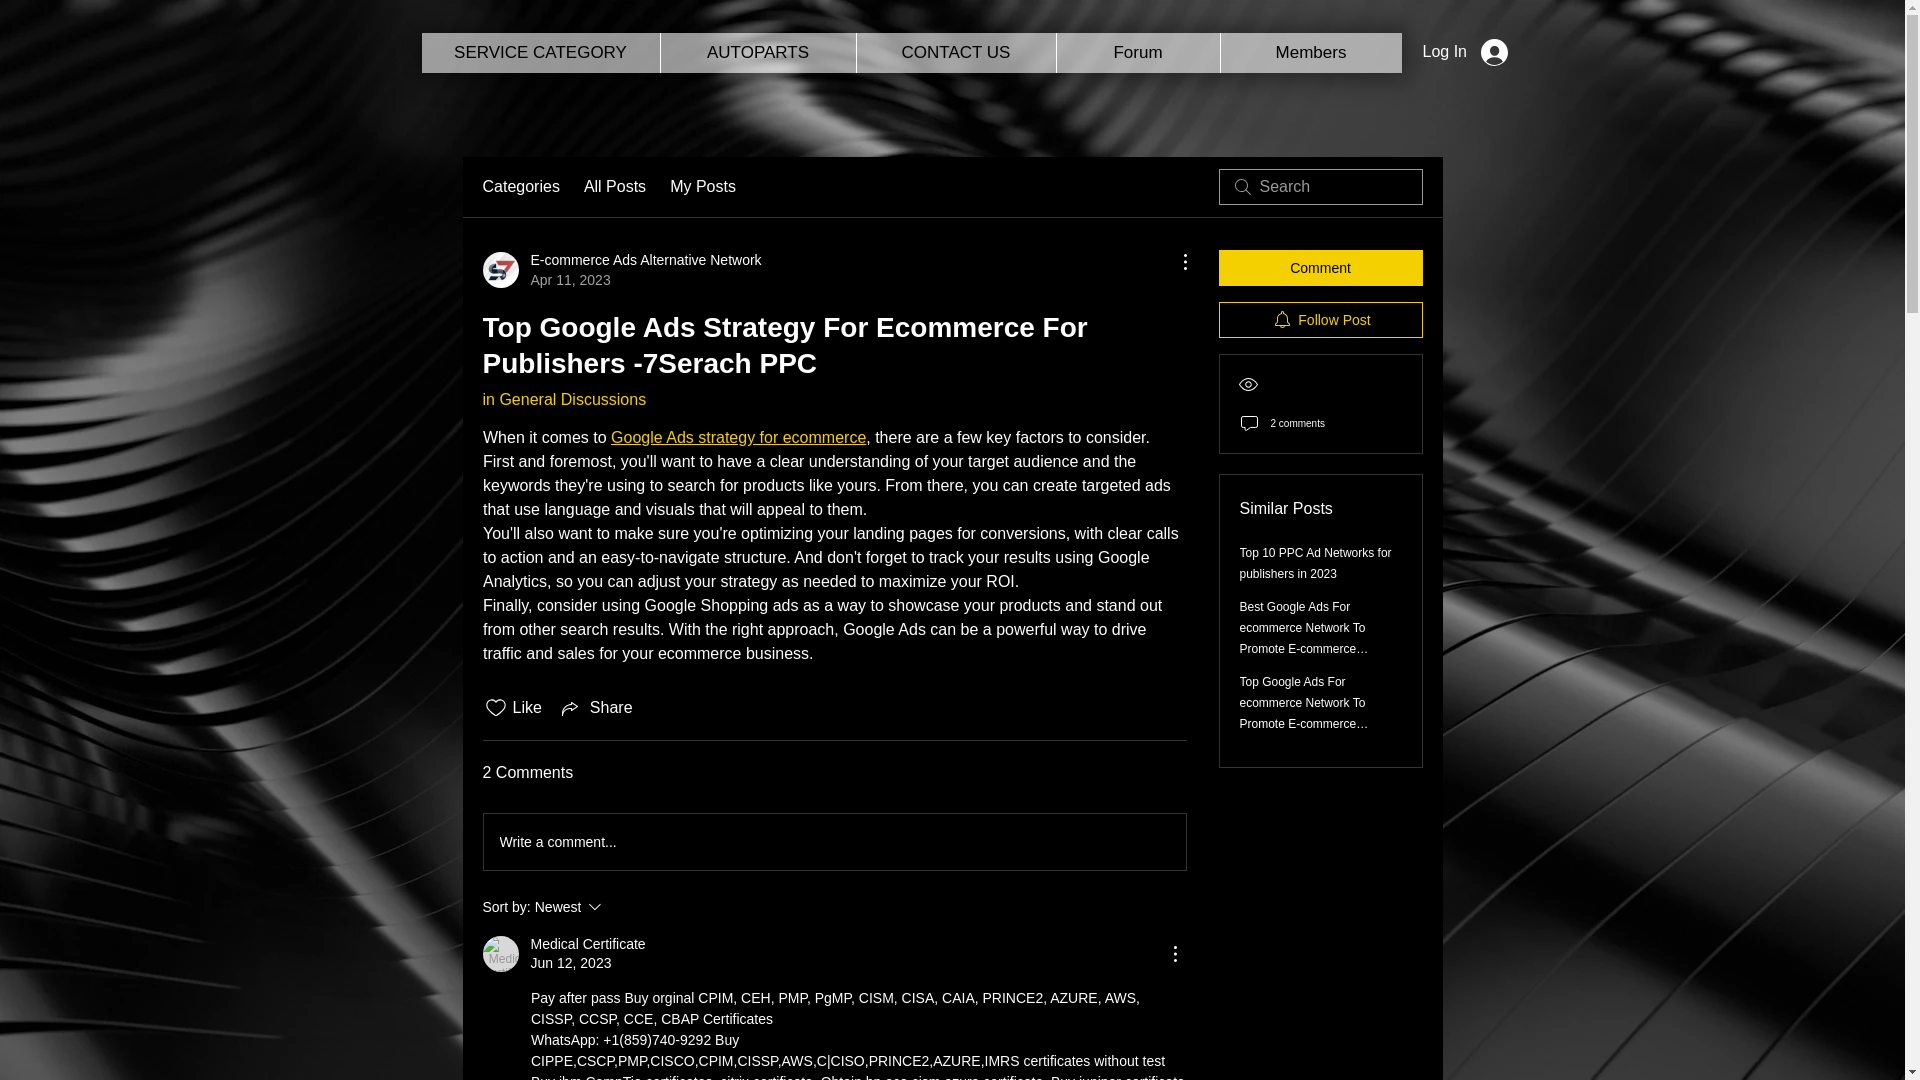 The height and width of the screenshot is (1080, 1920). Describe the element at coordinates (587, 944) in the screenshot. I see `Medical Certificate` at that location.